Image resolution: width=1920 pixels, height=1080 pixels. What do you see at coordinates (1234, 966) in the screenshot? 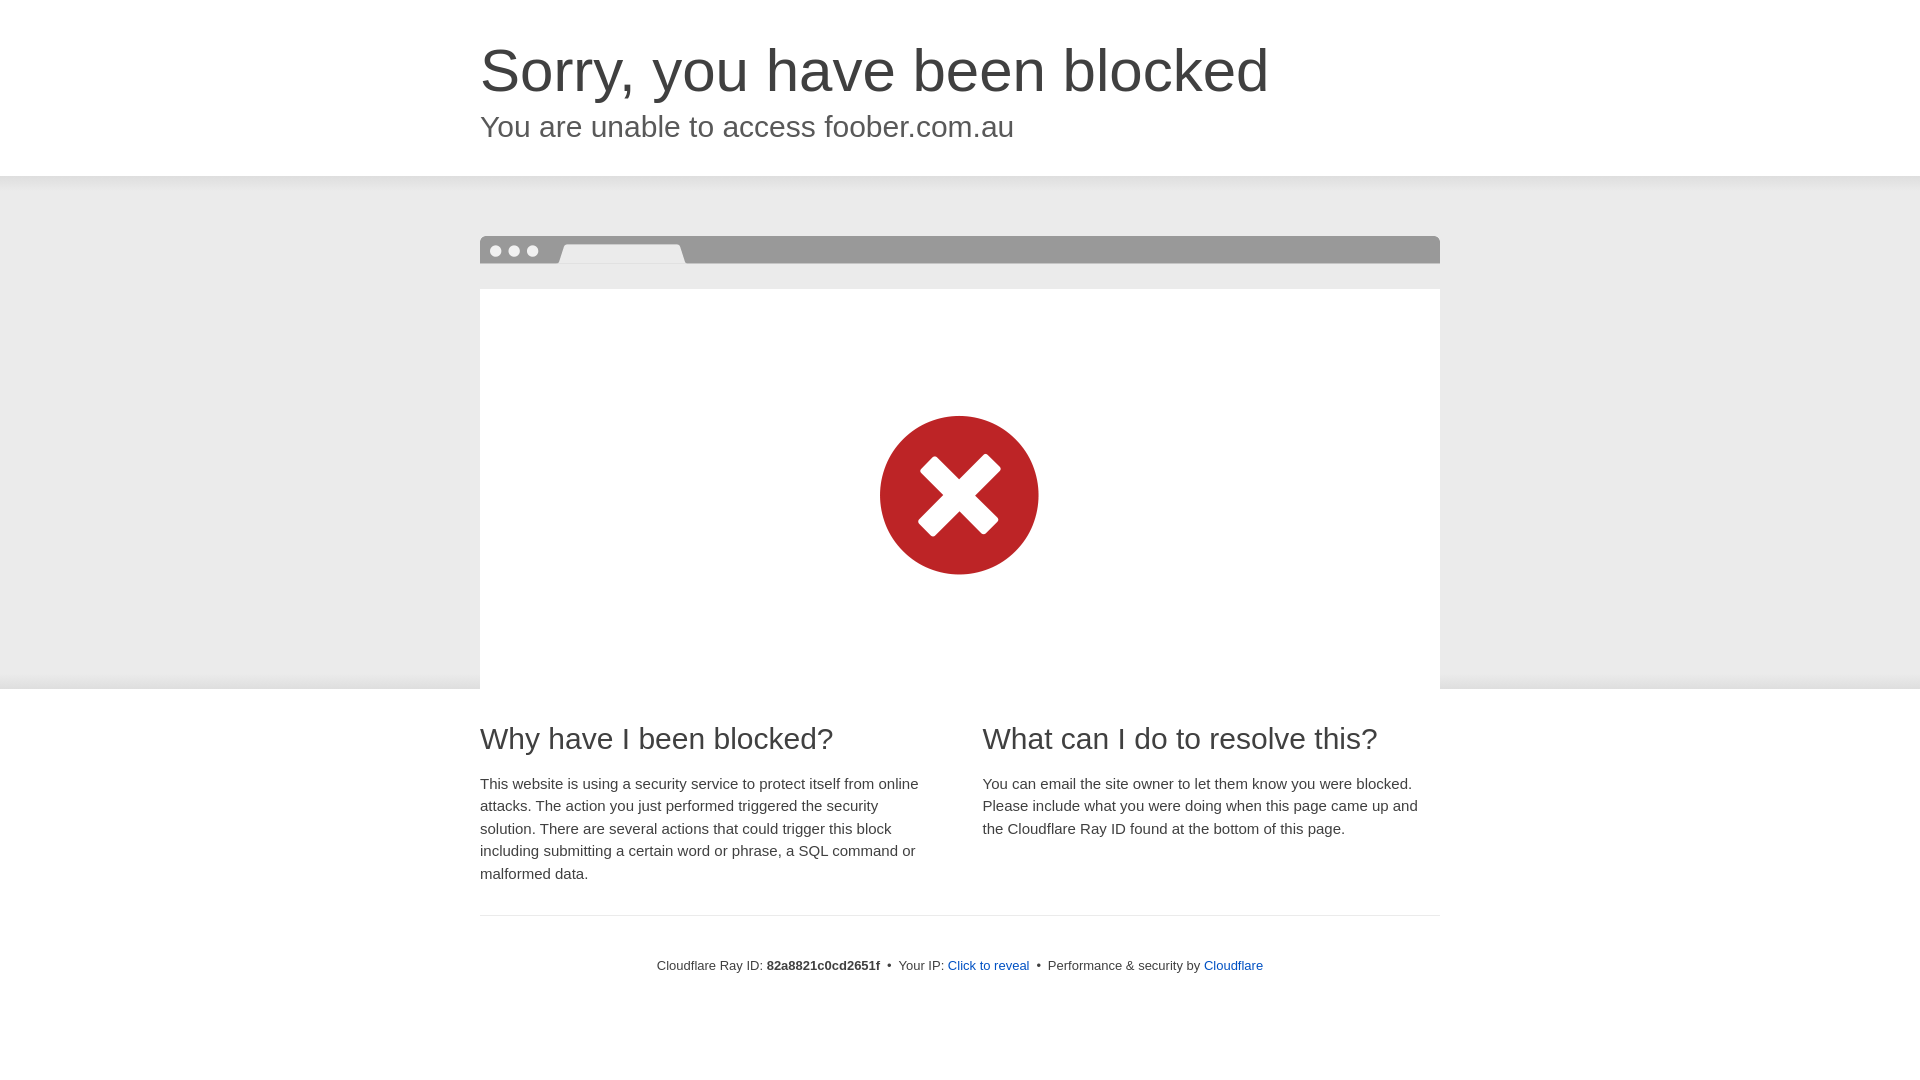
I see `Cloudflare` at bounding box center [1234, 966].